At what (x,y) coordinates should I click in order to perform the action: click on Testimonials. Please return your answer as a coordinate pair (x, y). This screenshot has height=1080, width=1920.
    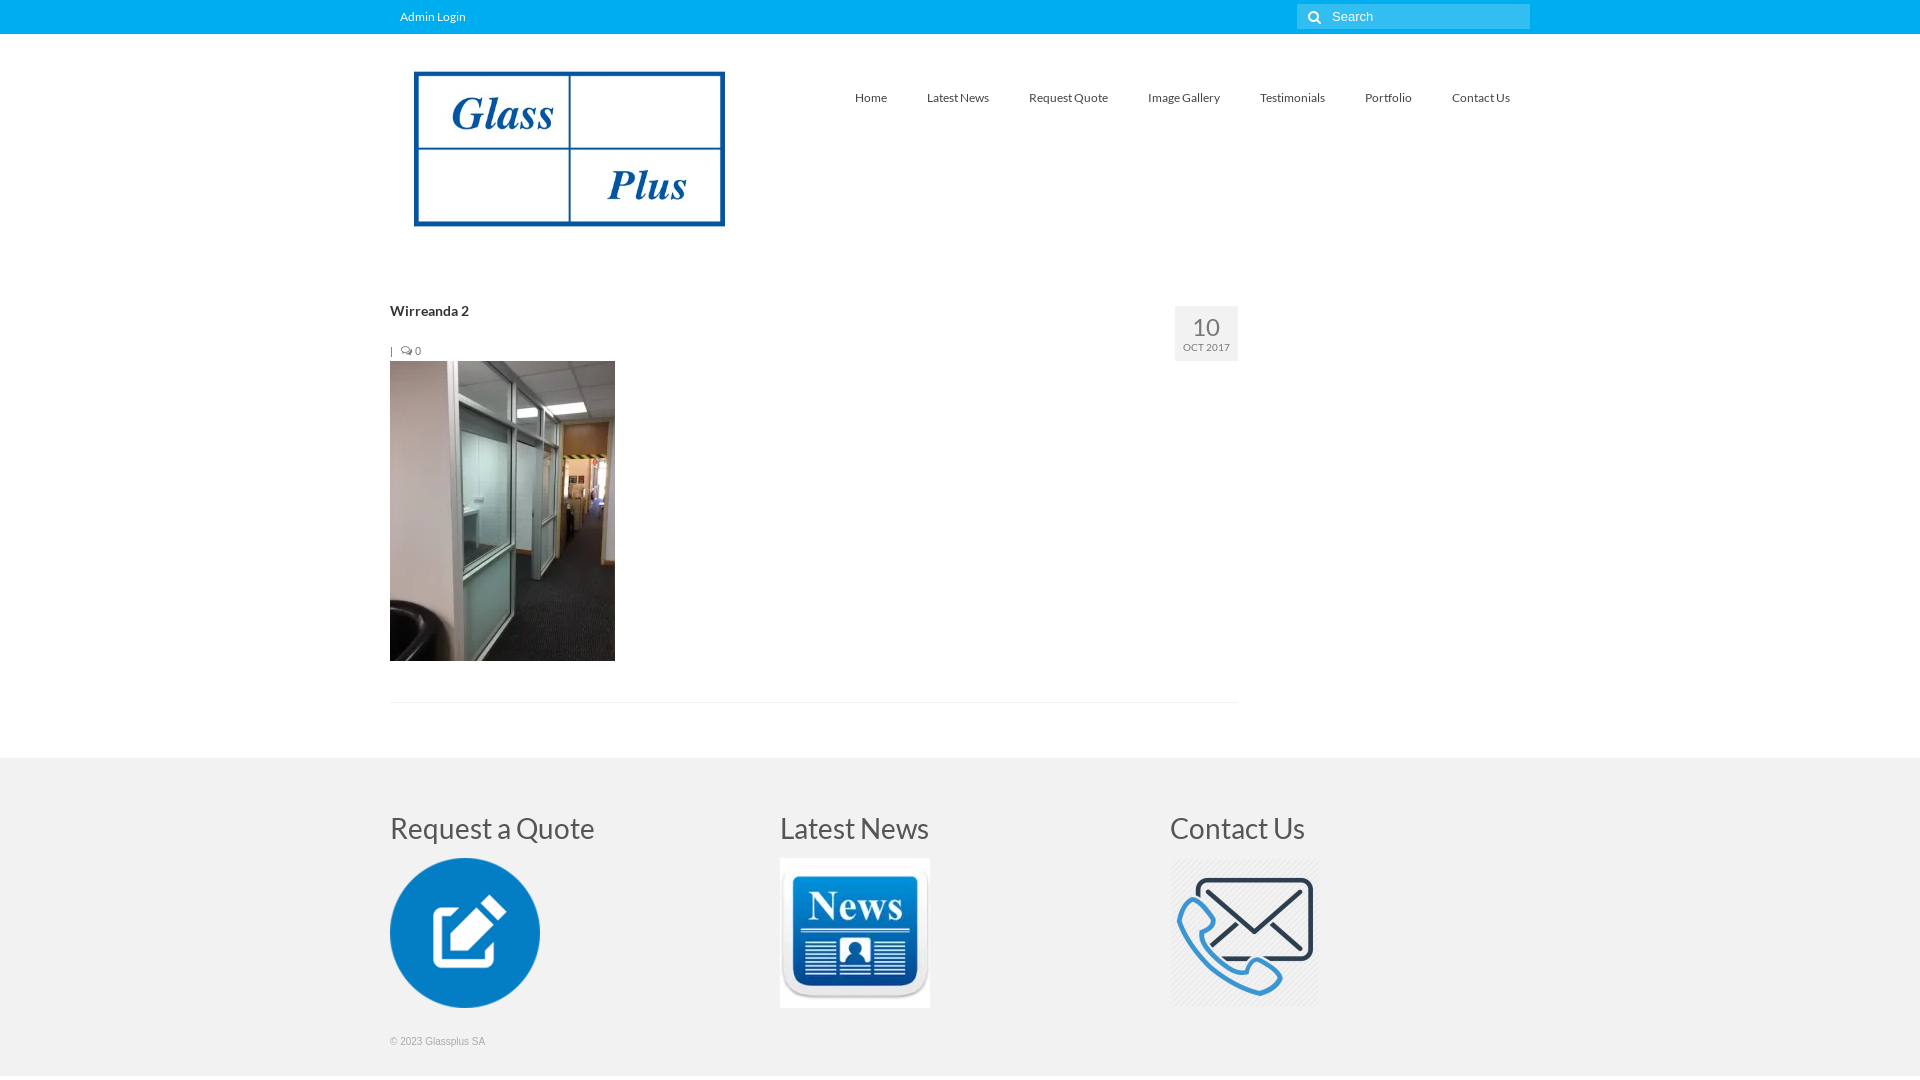
    Looking at the image, I should click on (1292, 98).